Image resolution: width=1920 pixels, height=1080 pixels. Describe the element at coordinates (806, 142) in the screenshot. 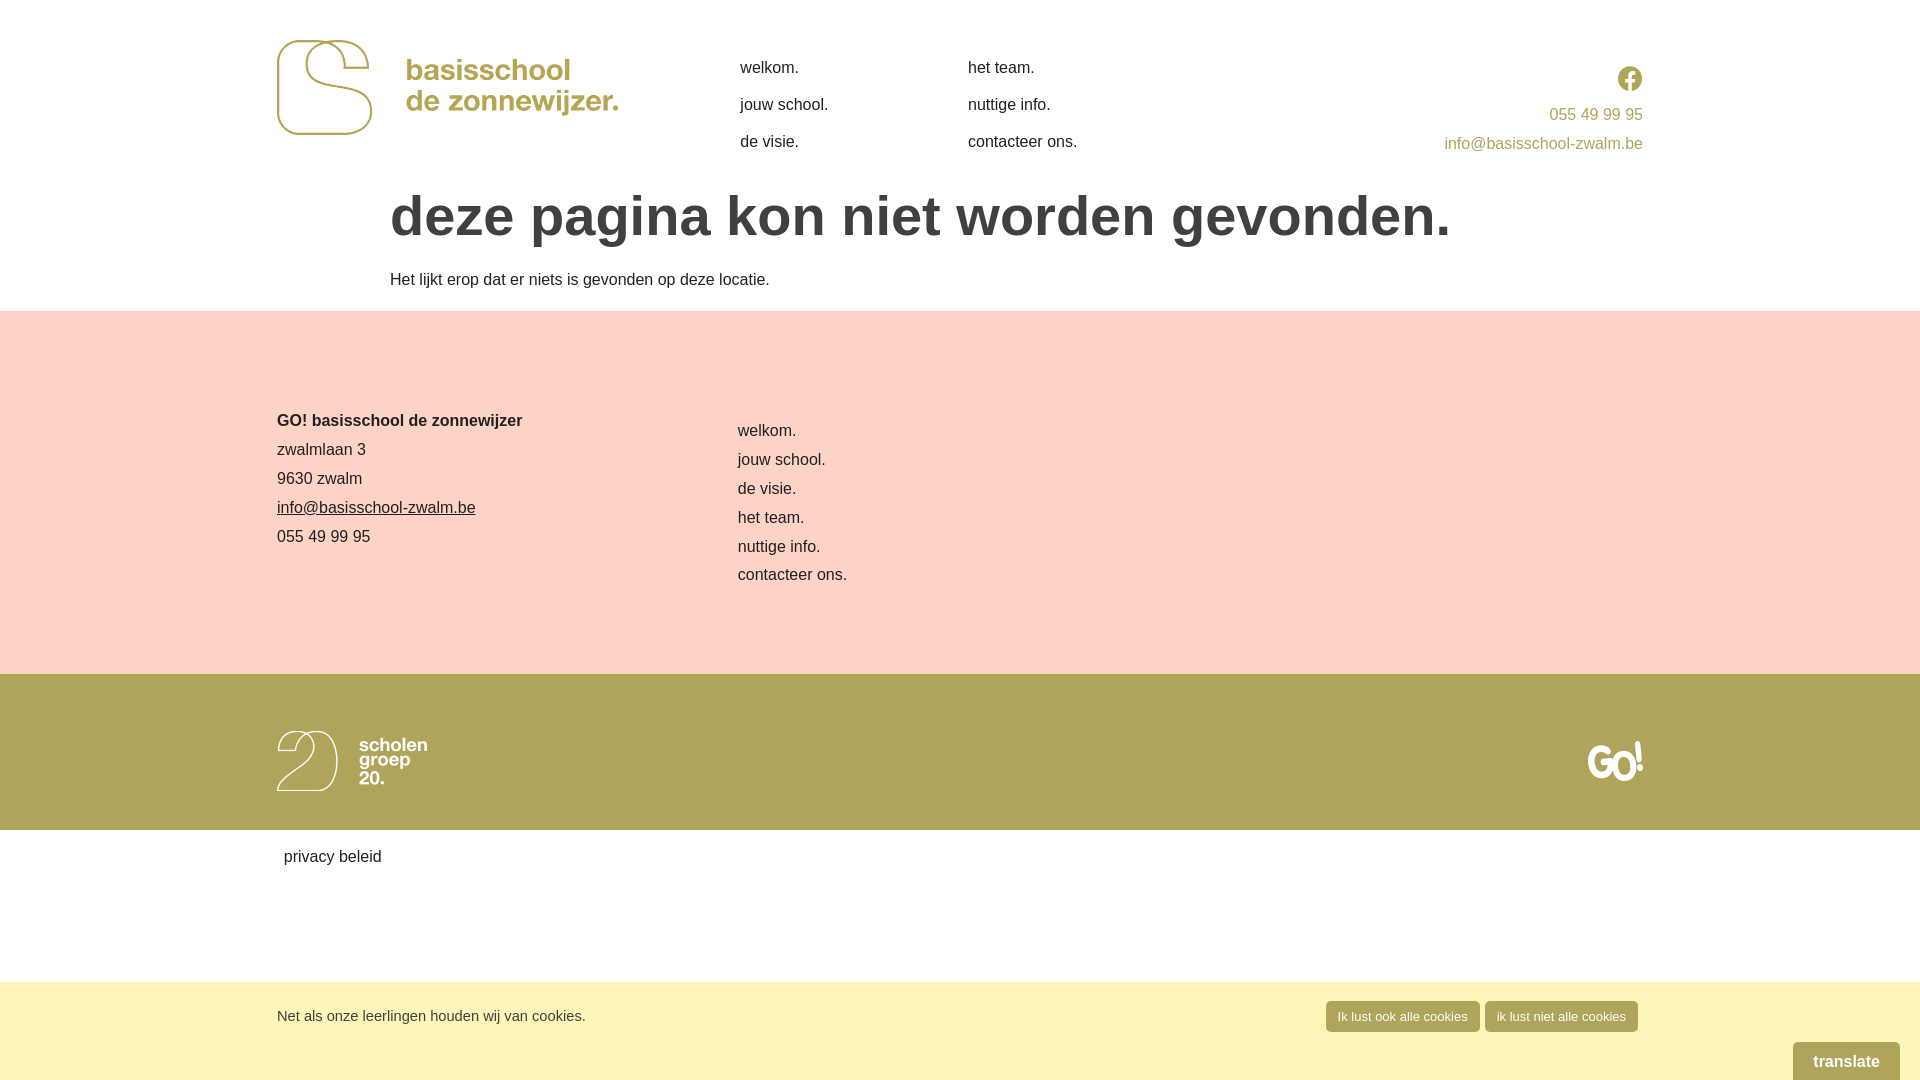

I see `de visie.` at that location.